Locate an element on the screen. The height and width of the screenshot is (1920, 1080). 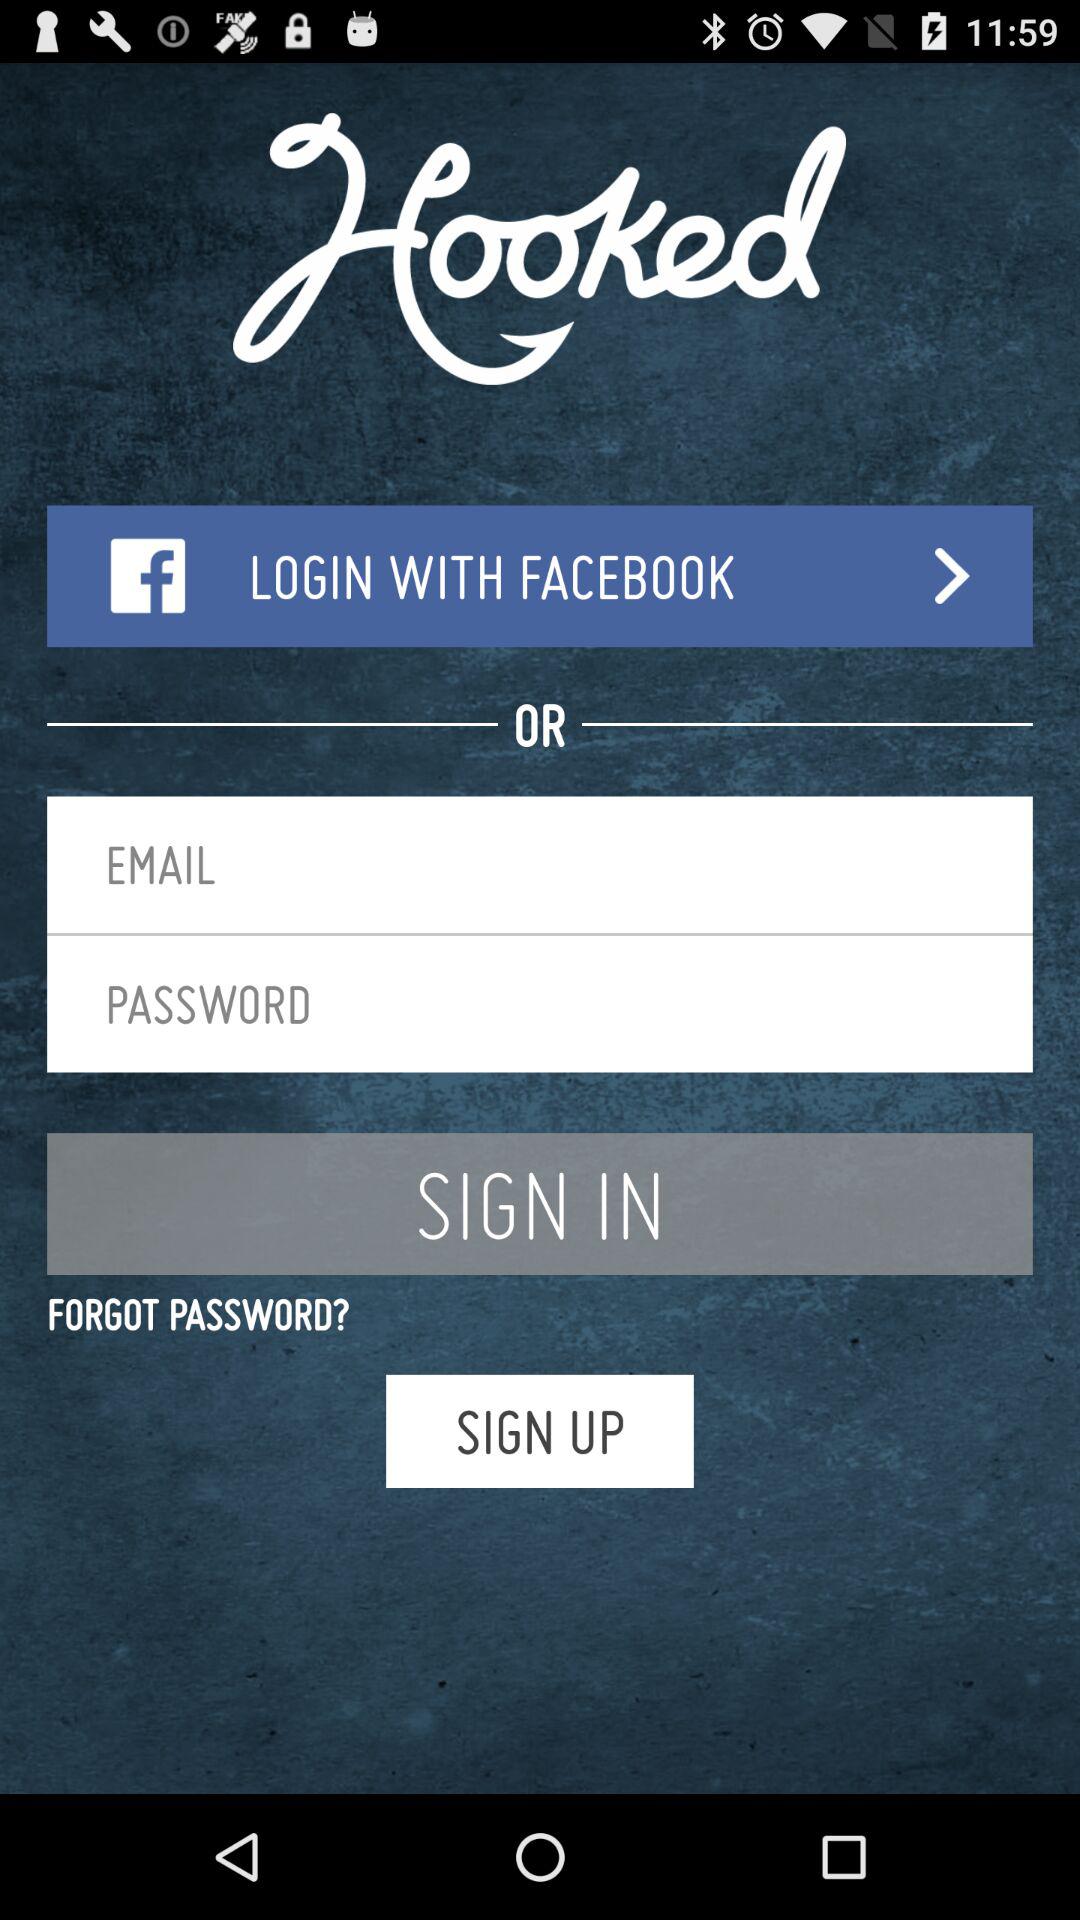
choose button below sign in item is located at coordinates (540, 1314).